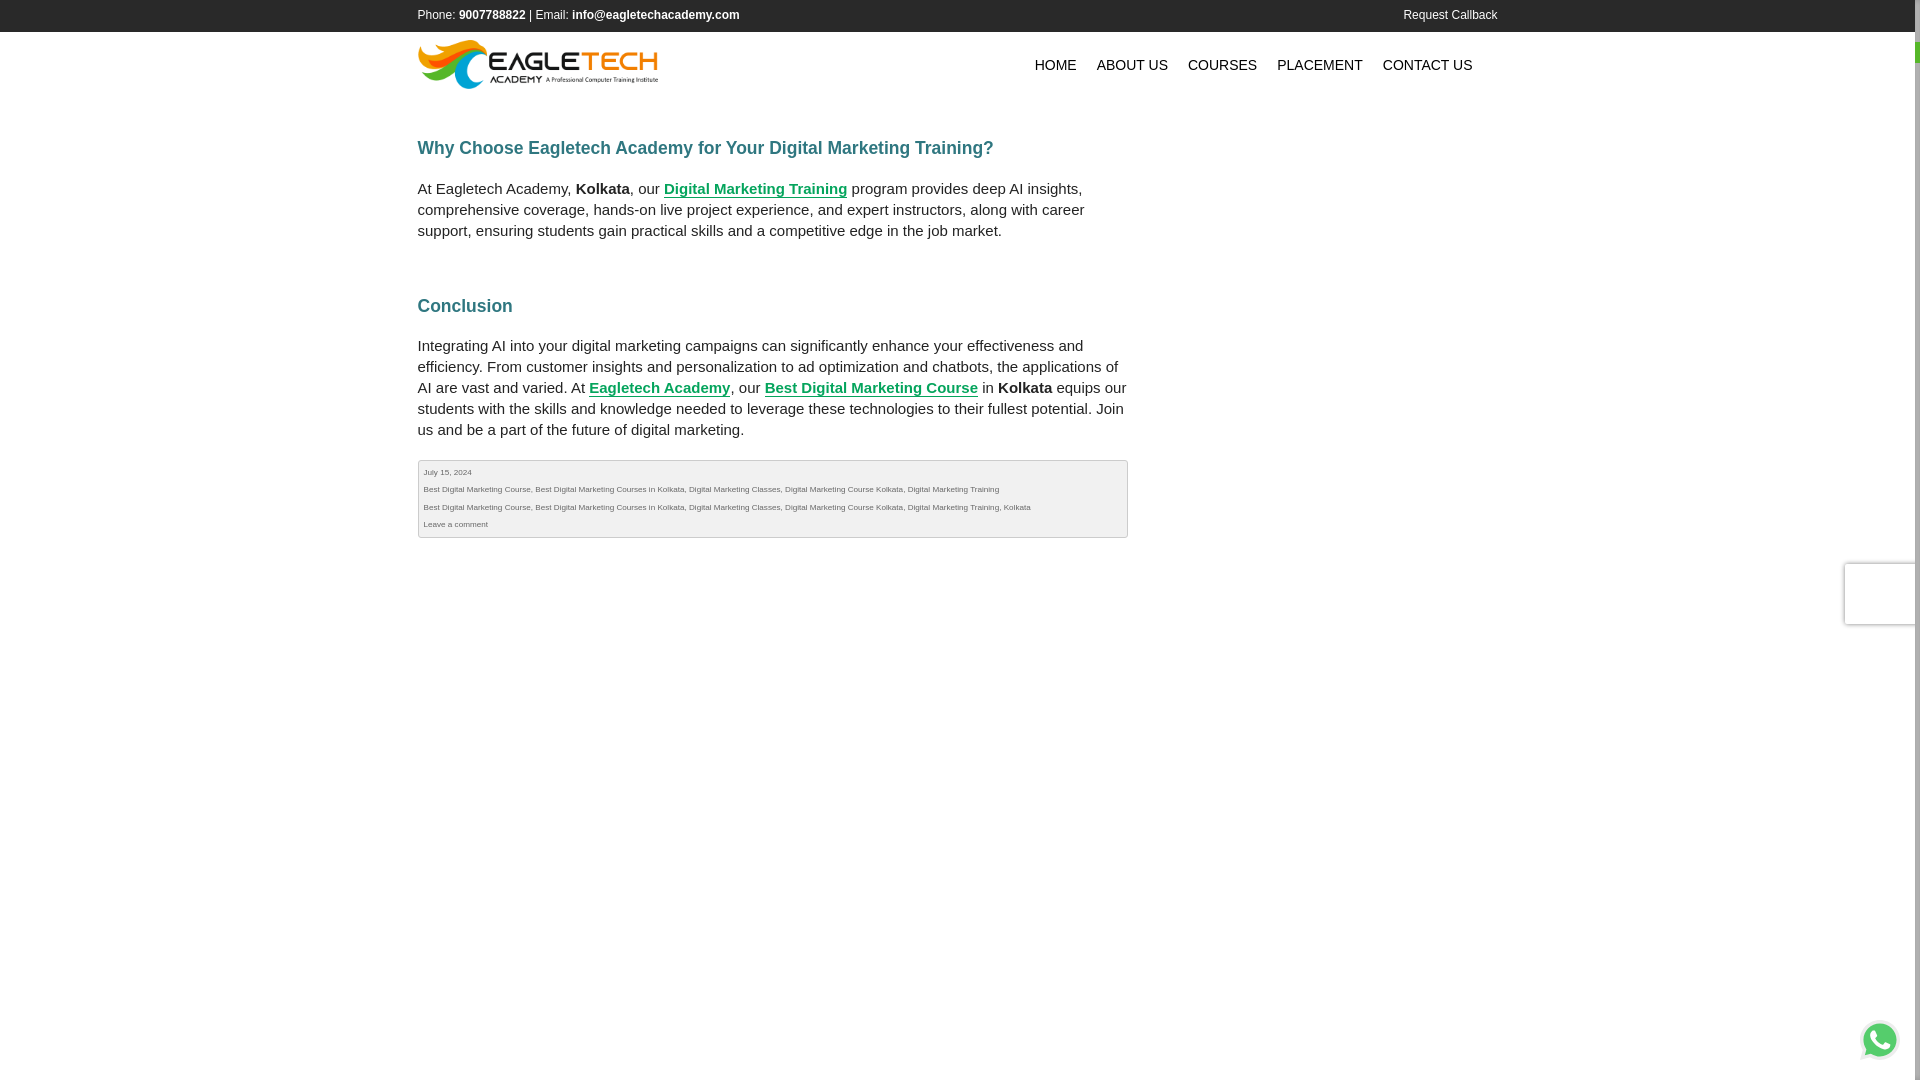  What do you see at coordinates (478, 488) in the screenshot?
I see `Best Digital Marketing Course` at bounding box center [478, 488].